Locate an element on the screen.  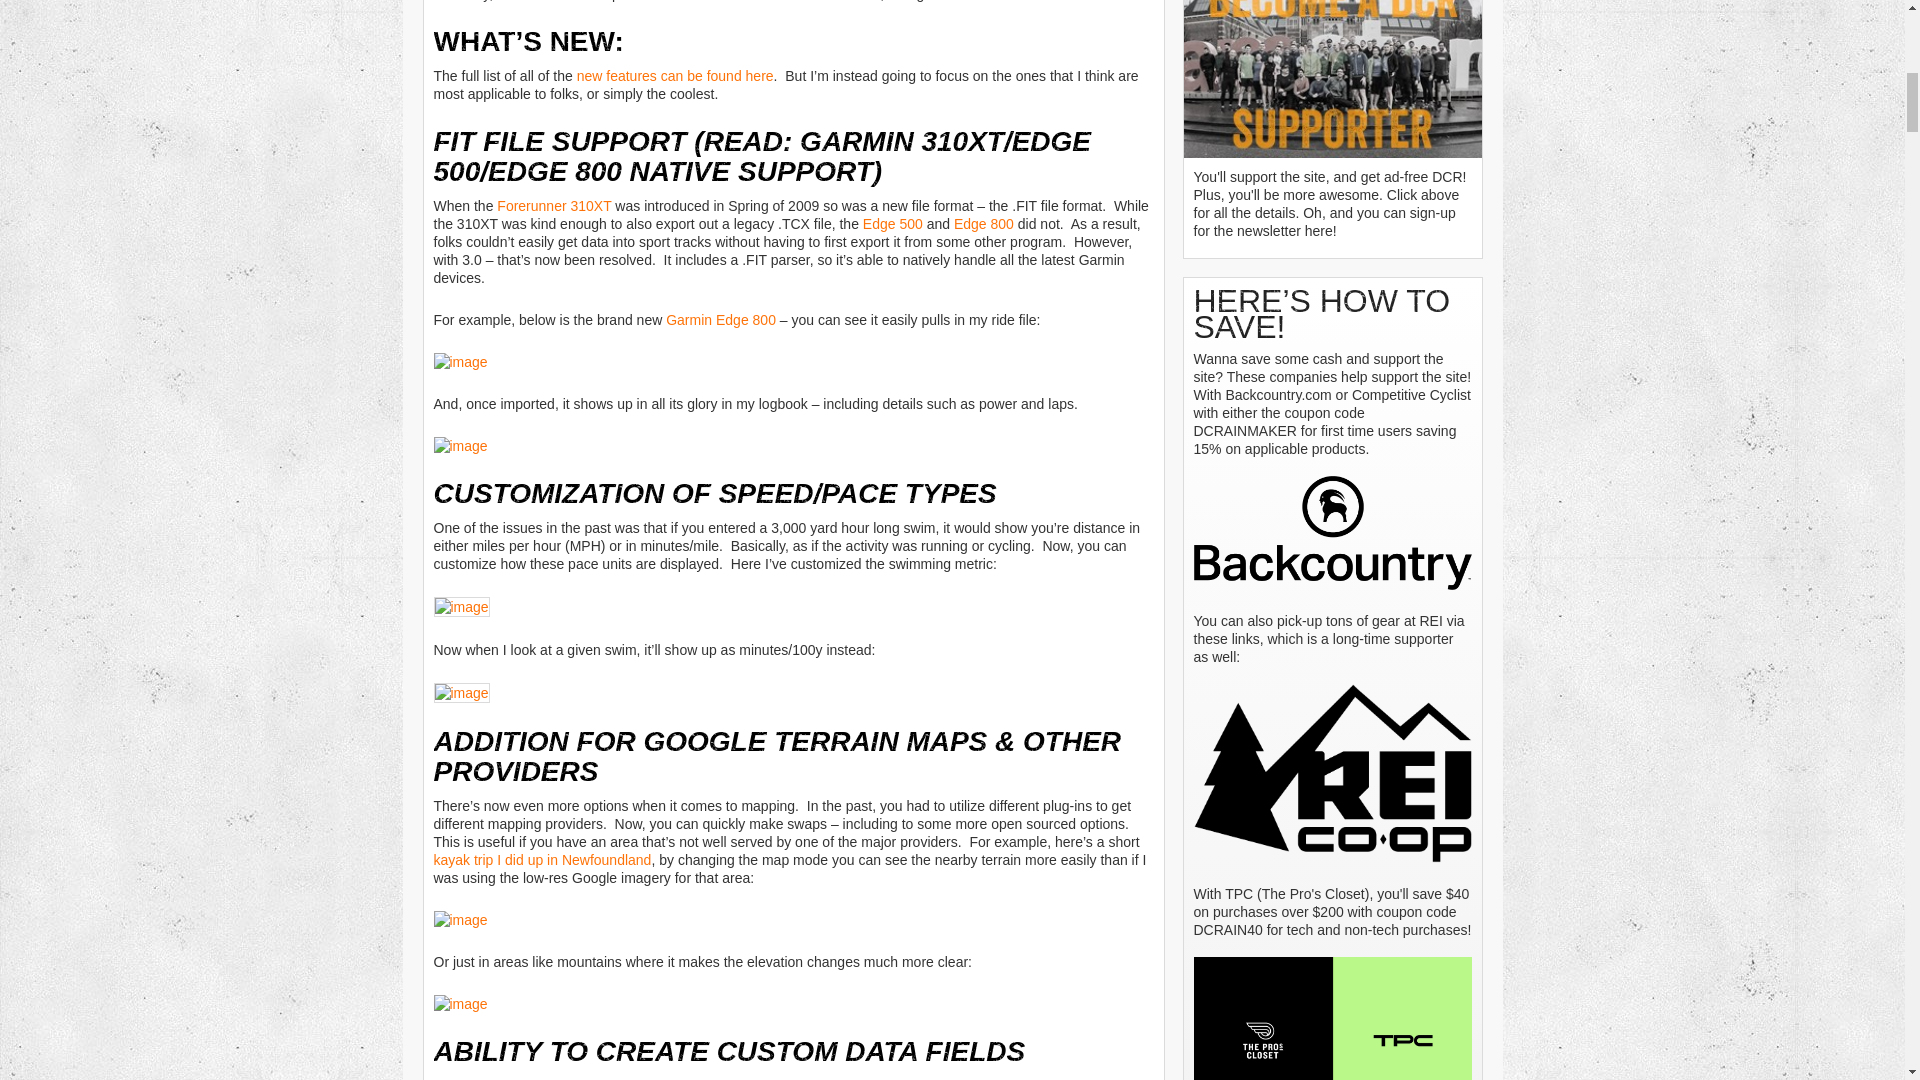
image is located at coordinates (461, 606).